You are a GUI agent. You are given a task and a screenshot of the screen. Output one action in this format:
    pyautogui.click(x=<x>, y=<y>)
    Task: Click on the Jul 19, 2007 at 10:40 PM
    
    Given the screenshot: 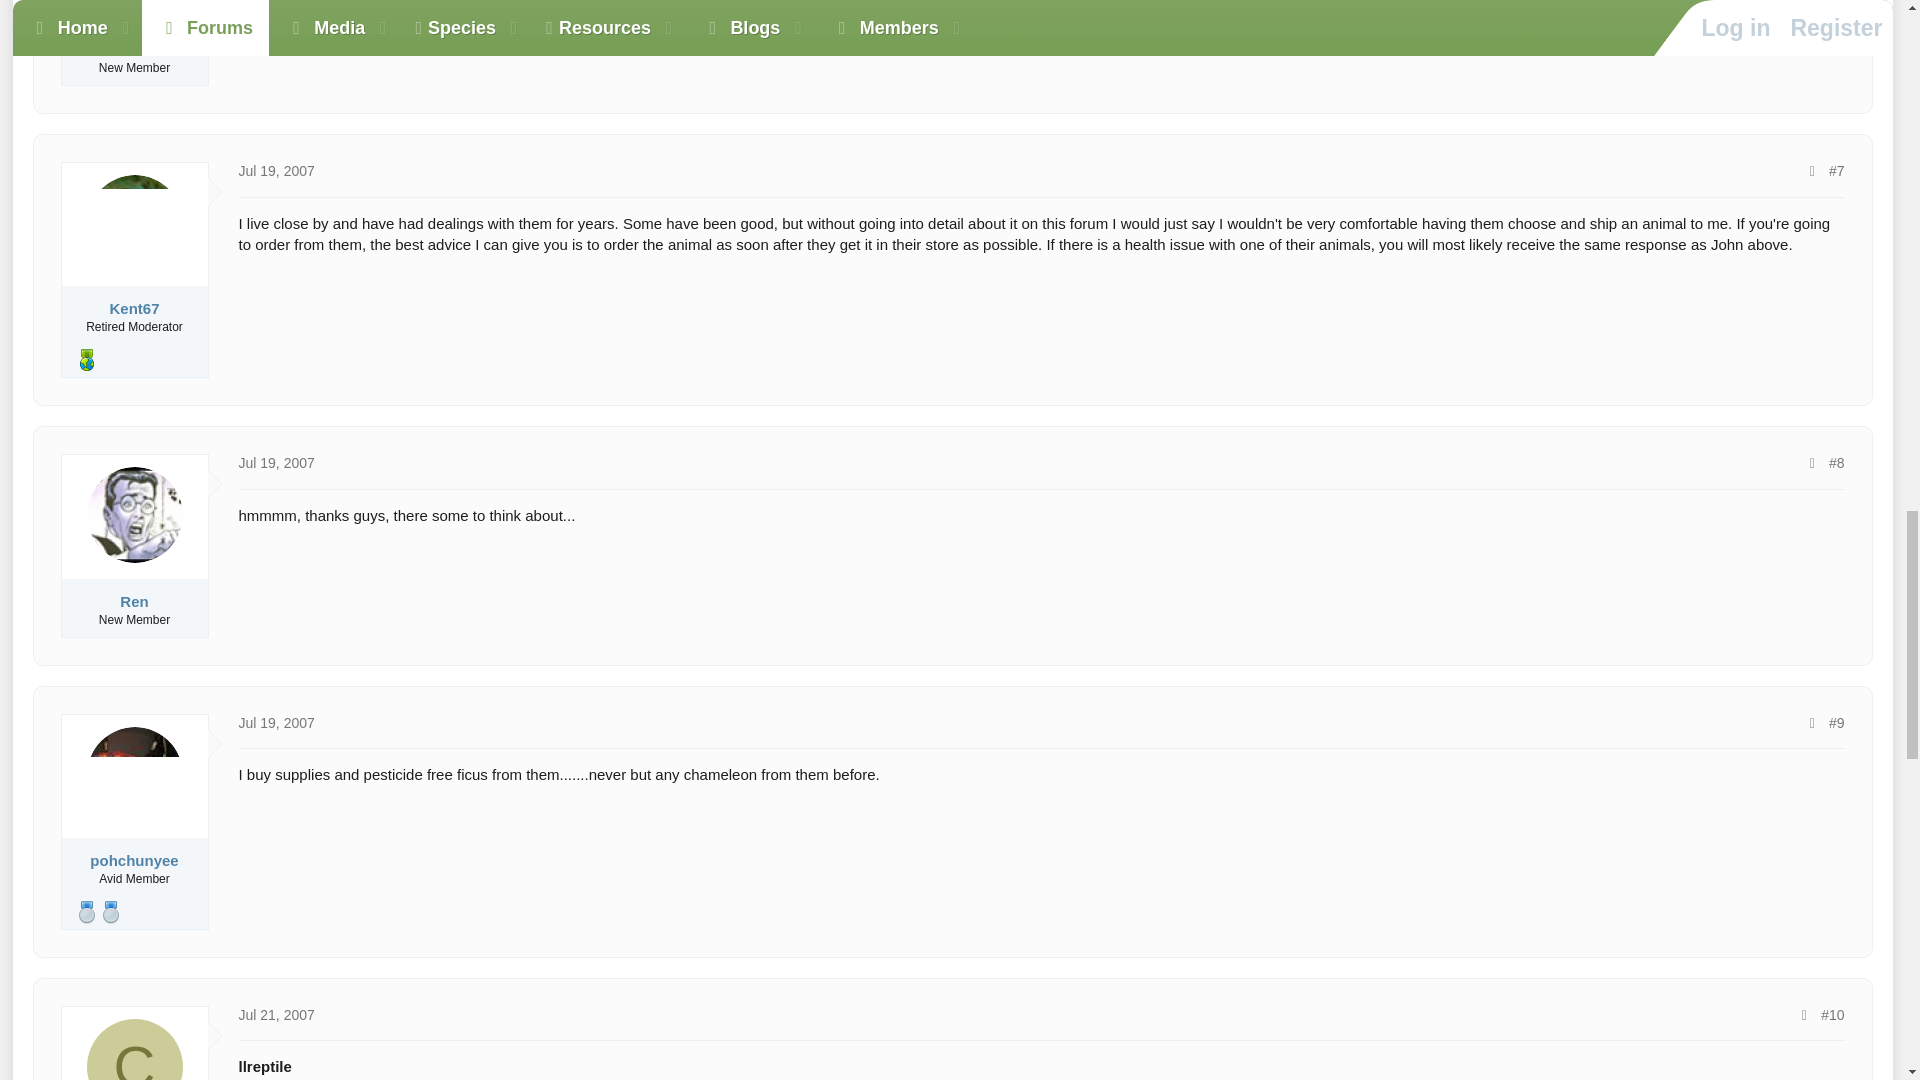 What is the action you would take?
    pyautogui.click(x=276, y=722)
    